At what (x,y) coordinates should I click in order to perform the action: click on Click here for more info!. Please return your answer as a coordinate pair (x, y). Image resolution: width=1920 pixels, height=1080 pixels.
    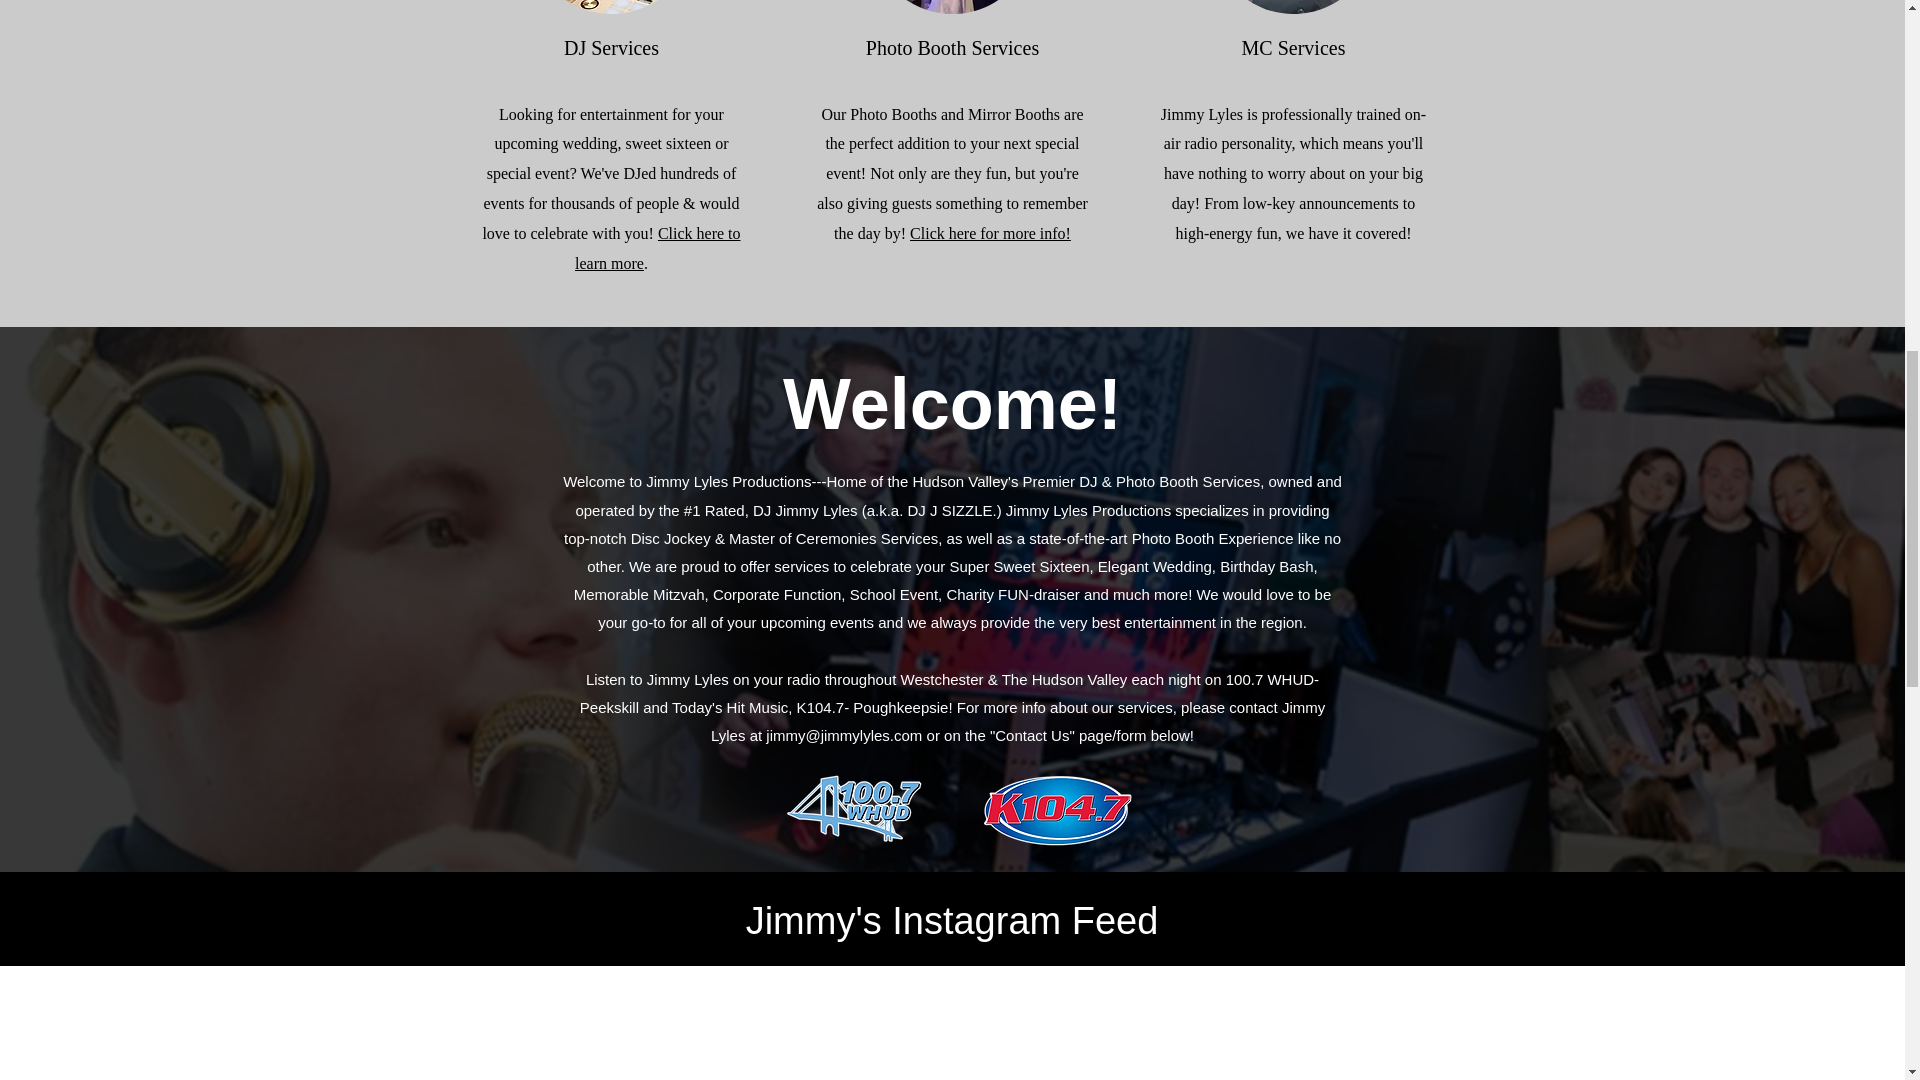
    Looking at the image, I should click on (990, 232).